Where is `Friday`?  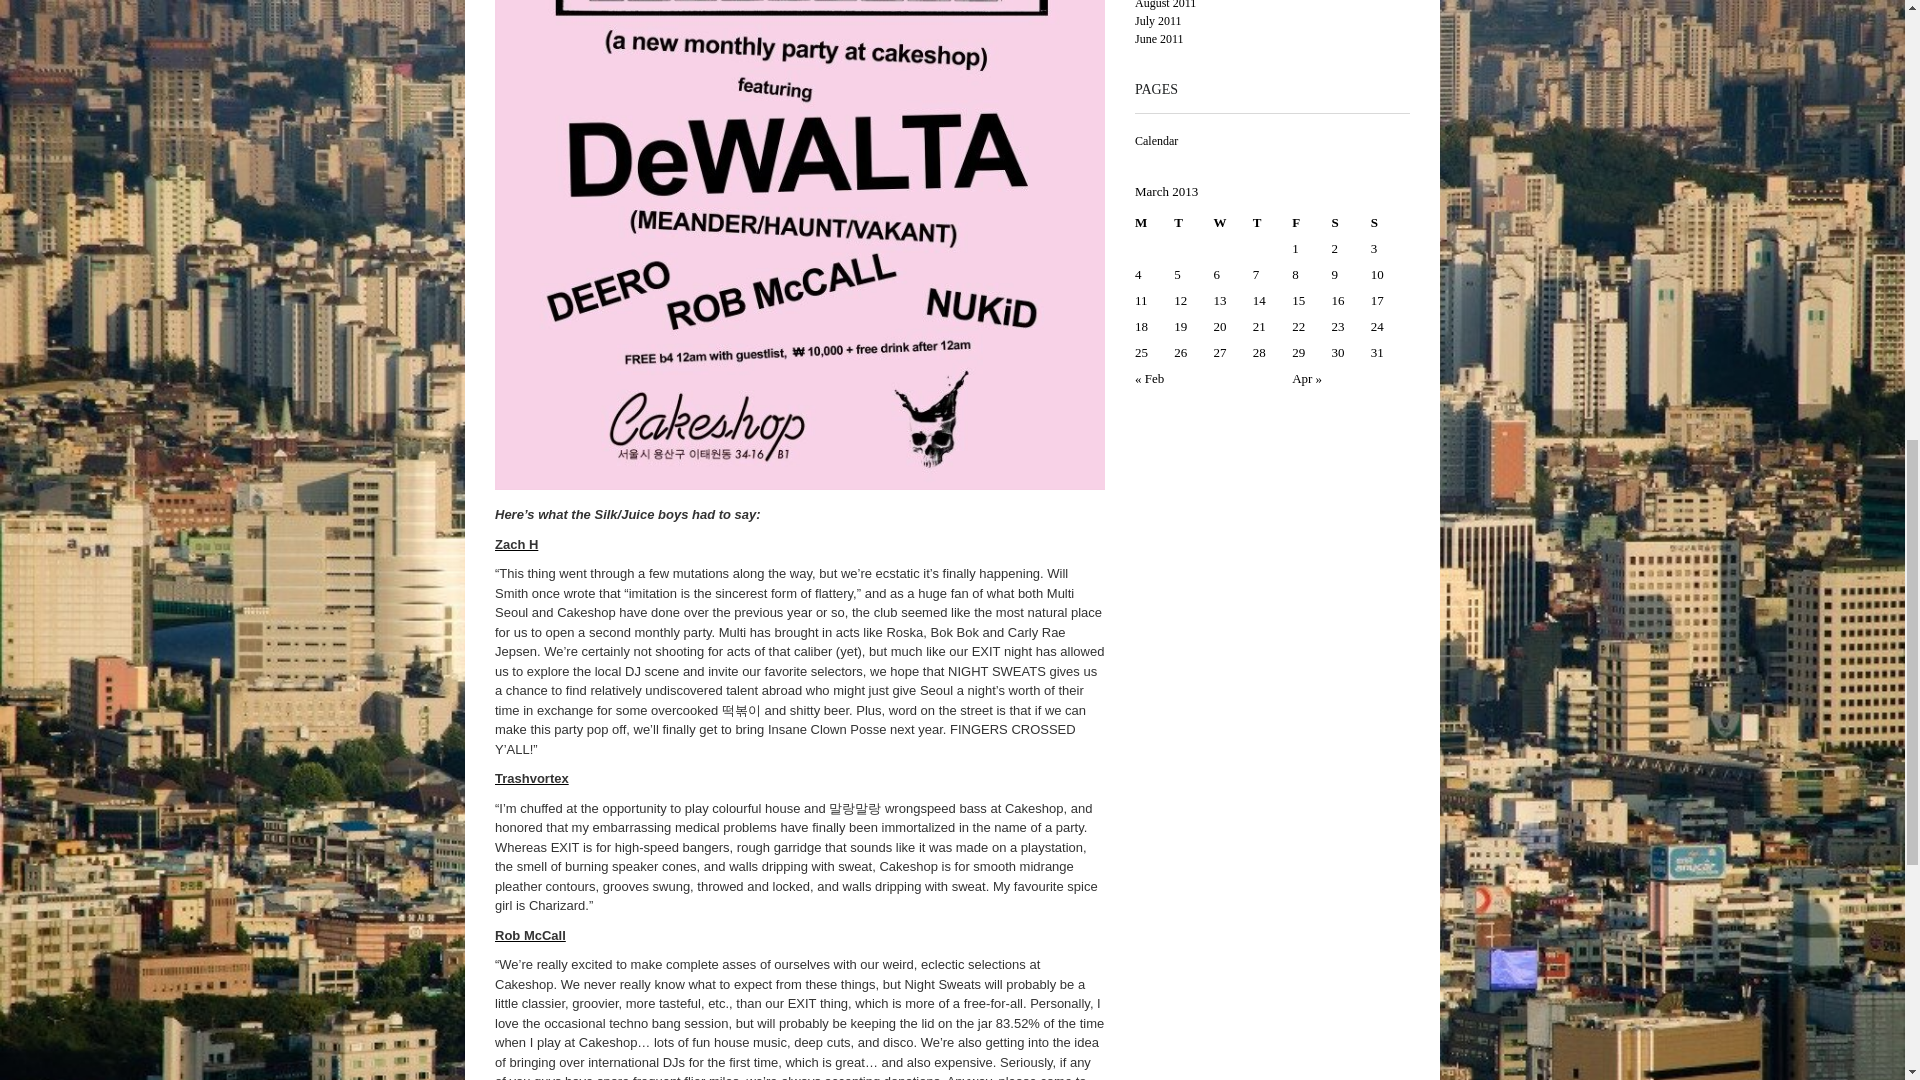
Friday is located at coordinates (1311, 222).